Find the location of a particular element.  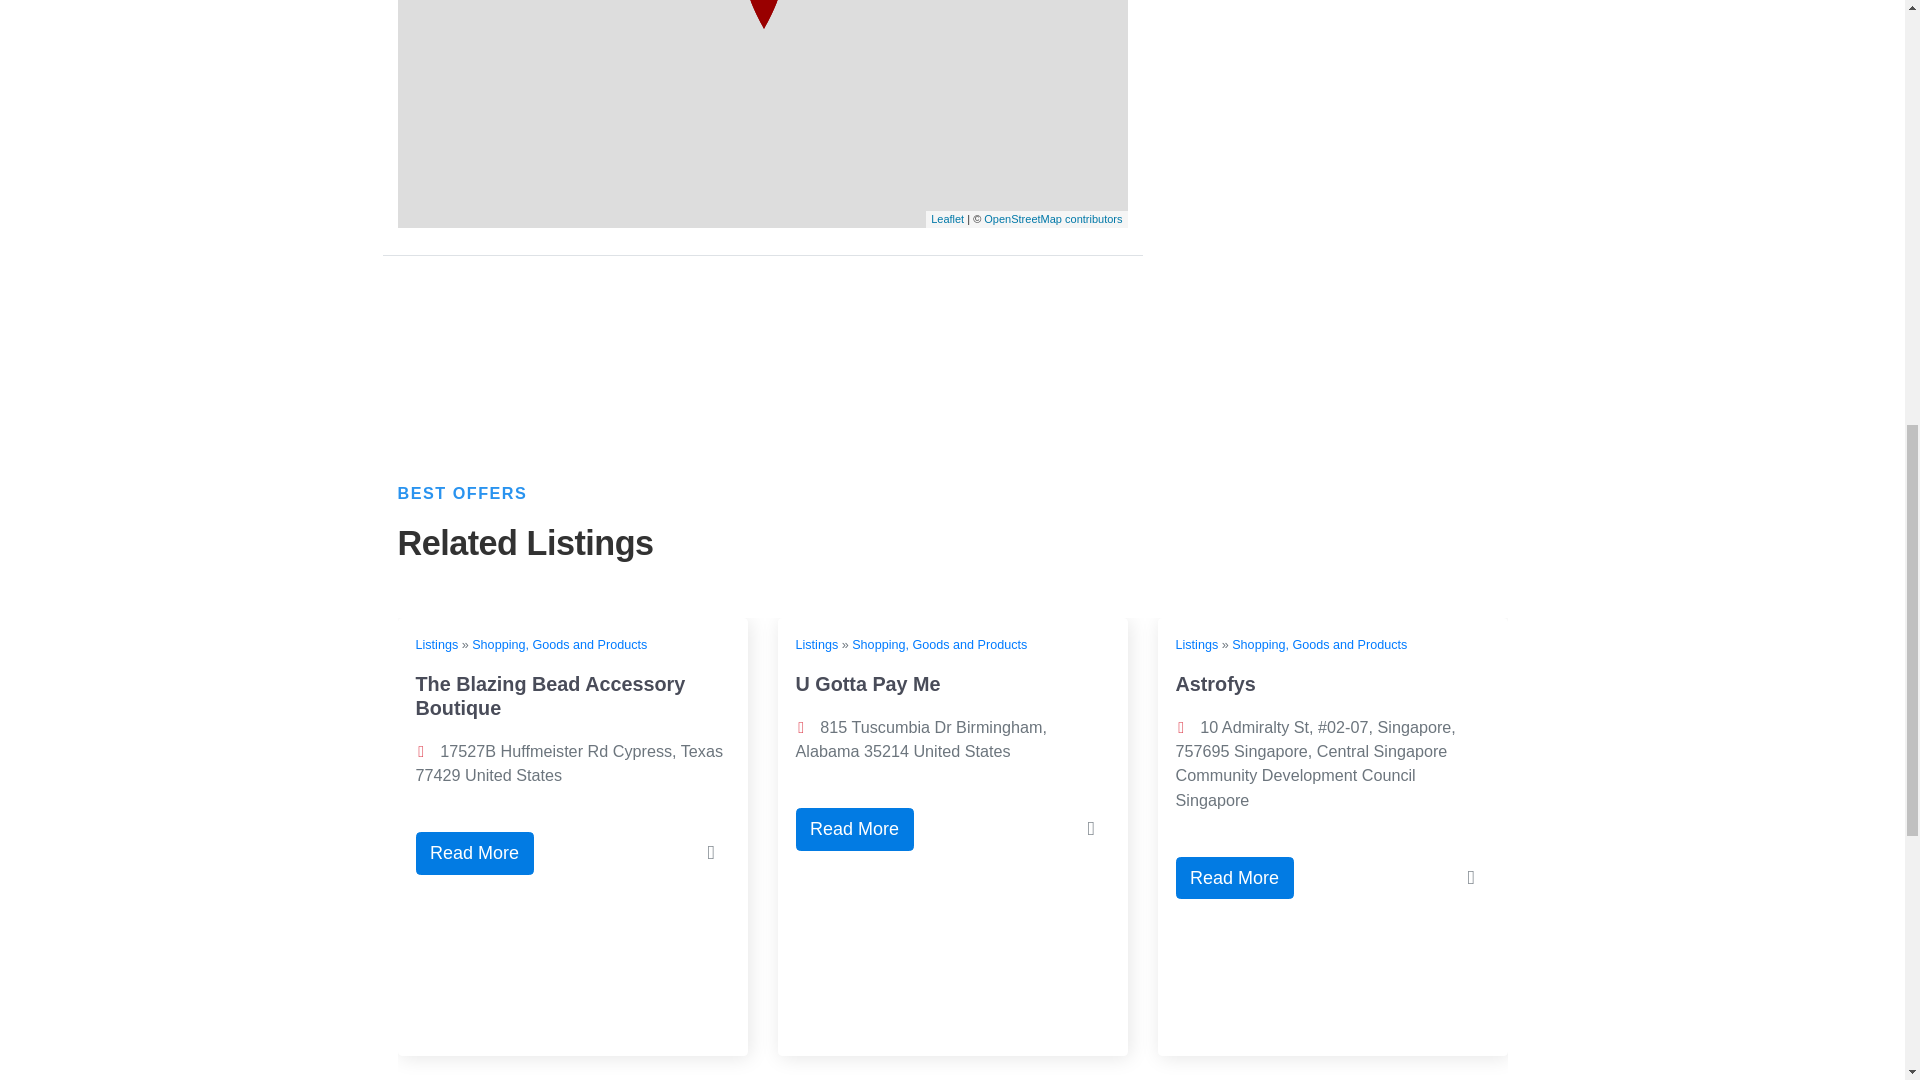

Read More is located at coordinates (1234, 878).